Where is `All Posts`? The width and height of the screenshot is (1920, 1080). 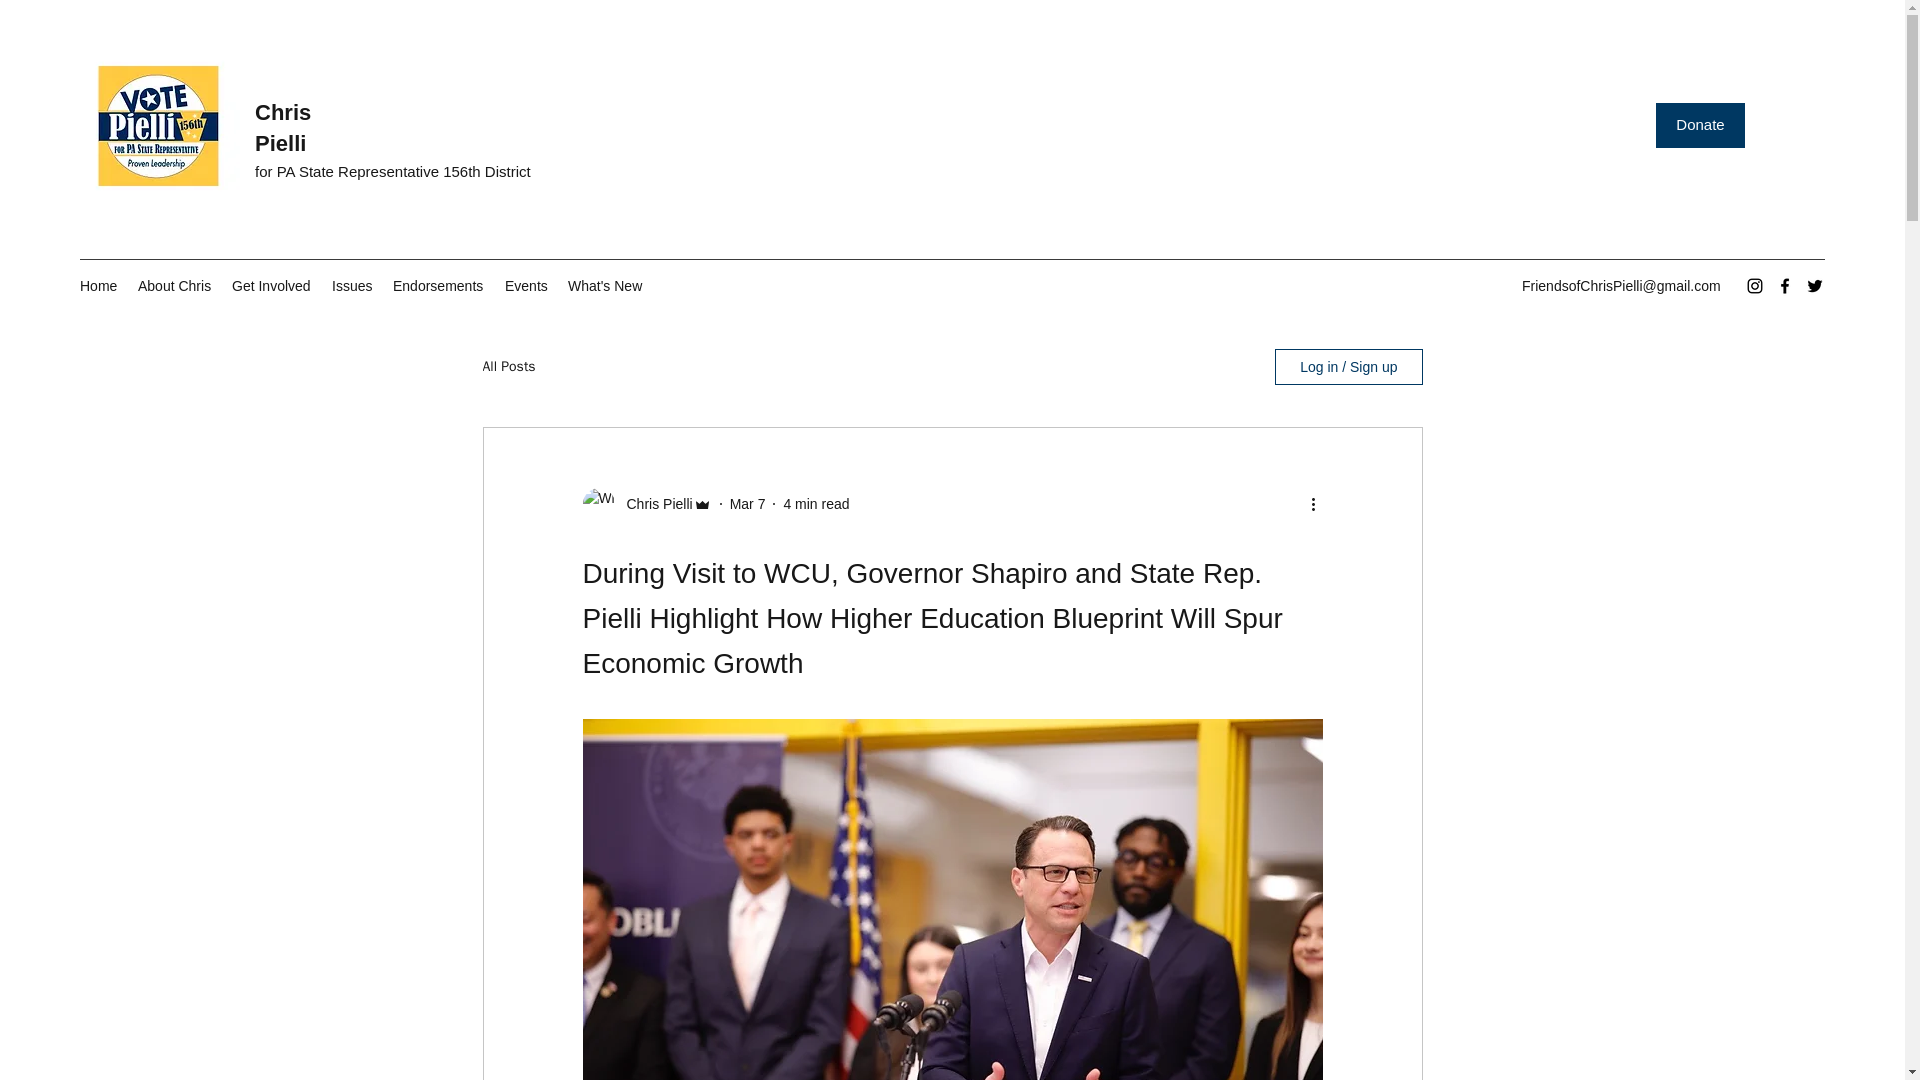 All Posts is located at coordinates (508, 366).